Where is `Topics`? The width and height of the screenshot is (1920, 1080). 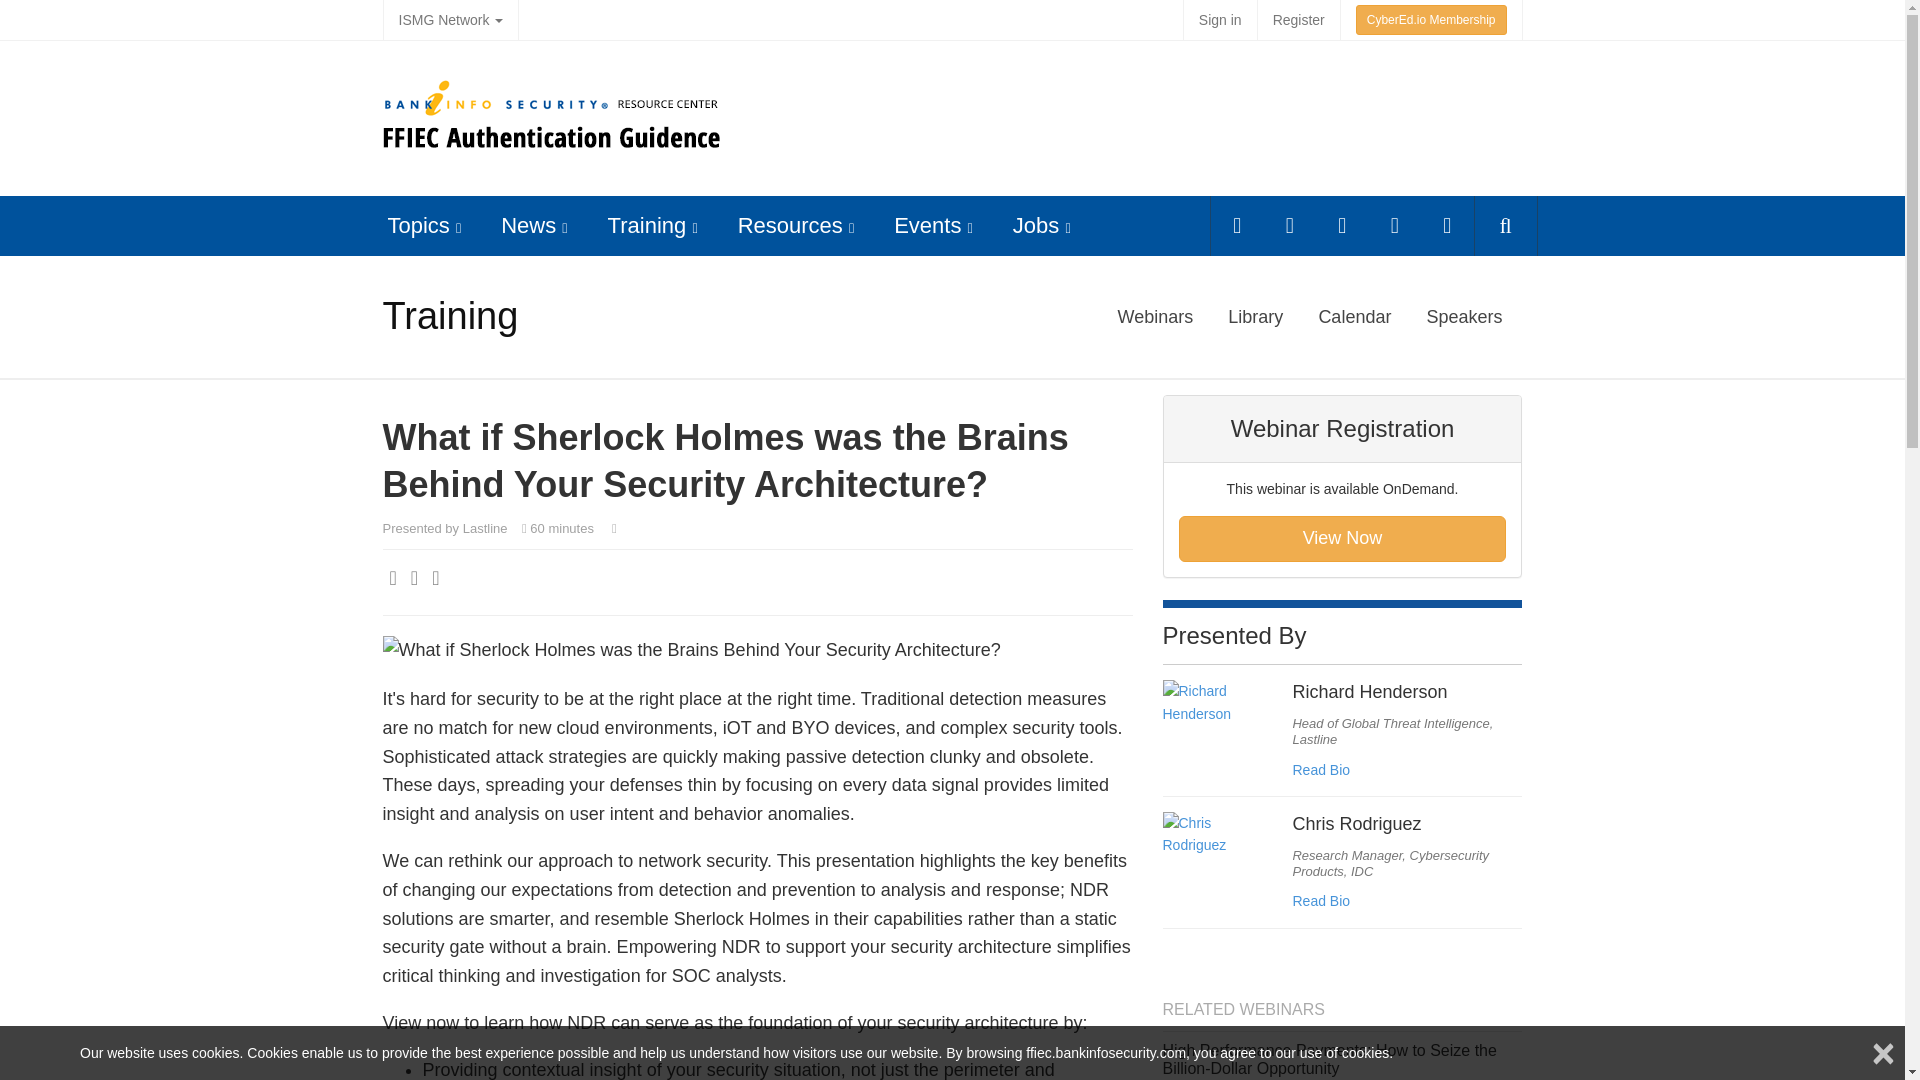
Topics is located at coordinates (418, 224).